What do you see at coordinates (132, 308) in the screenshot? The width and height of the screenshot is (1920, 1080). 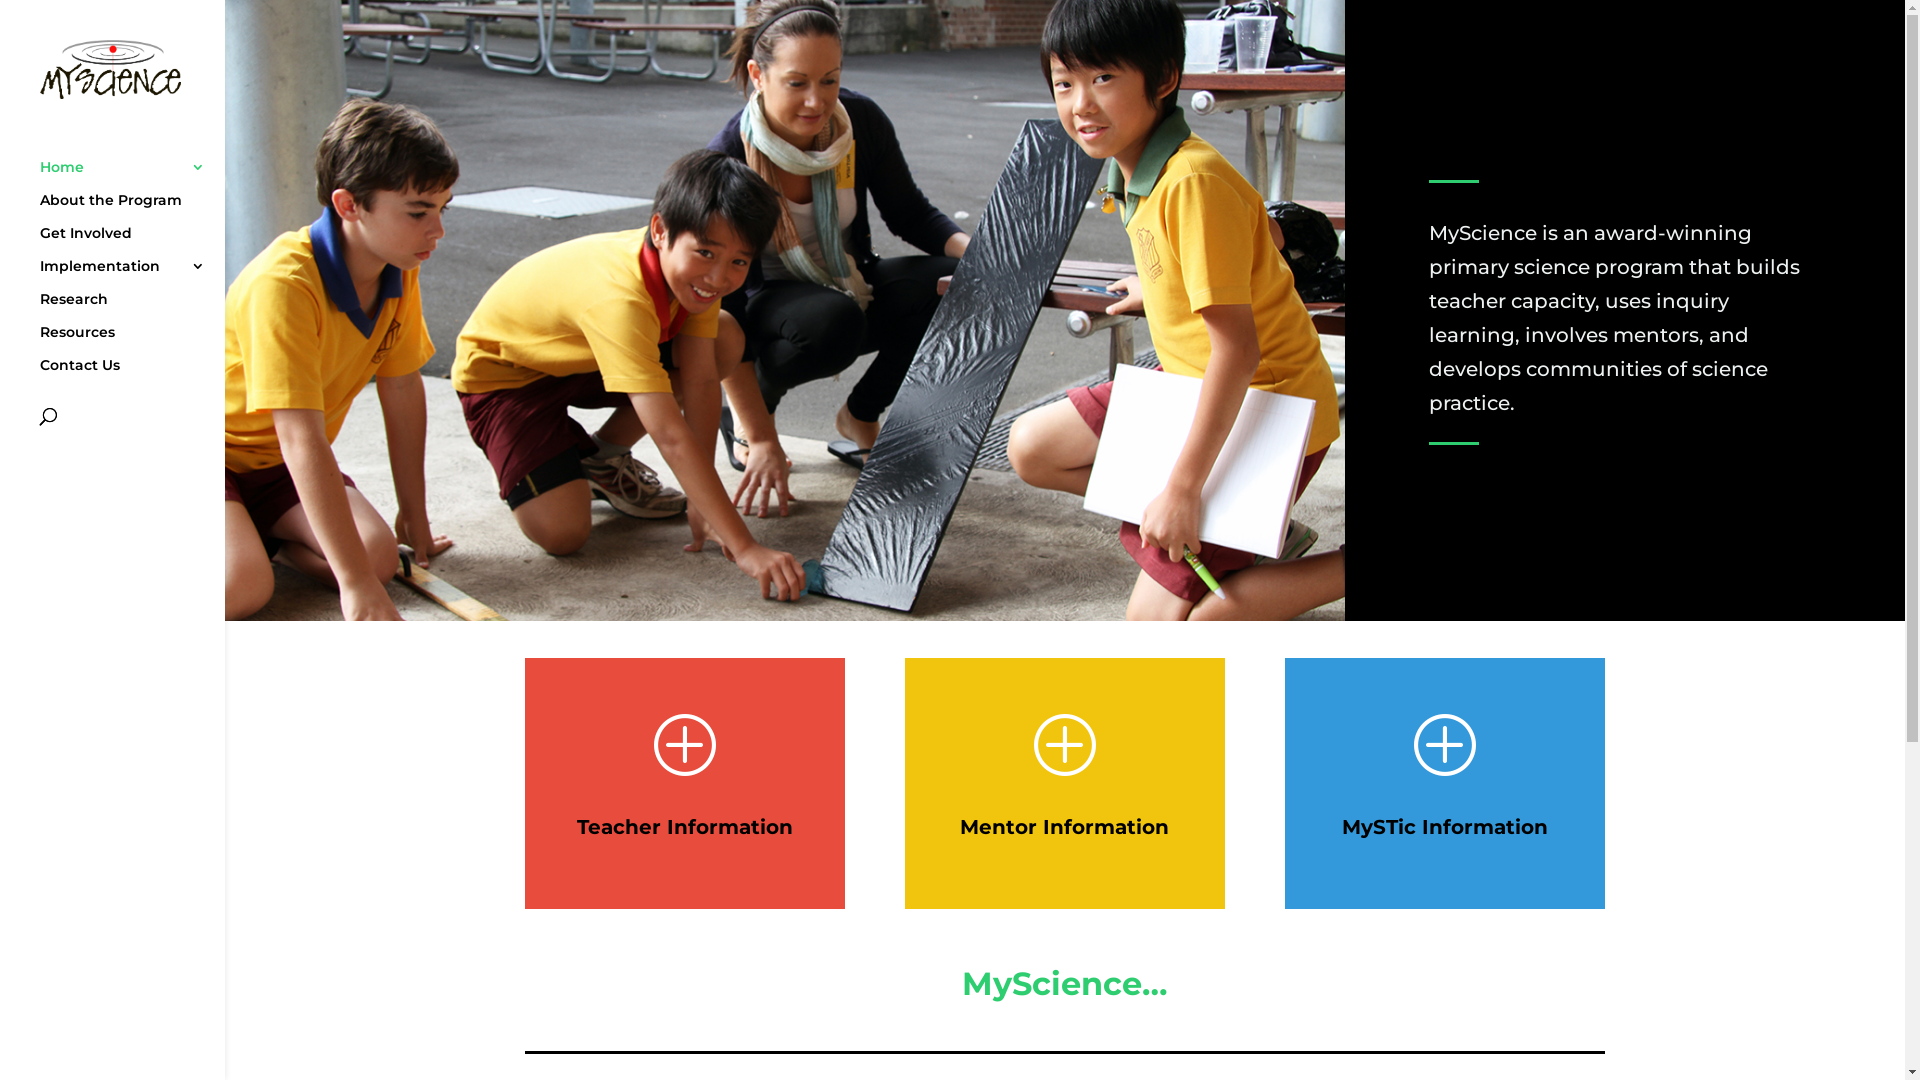 I see `Research` at bounding box center [132, 308].